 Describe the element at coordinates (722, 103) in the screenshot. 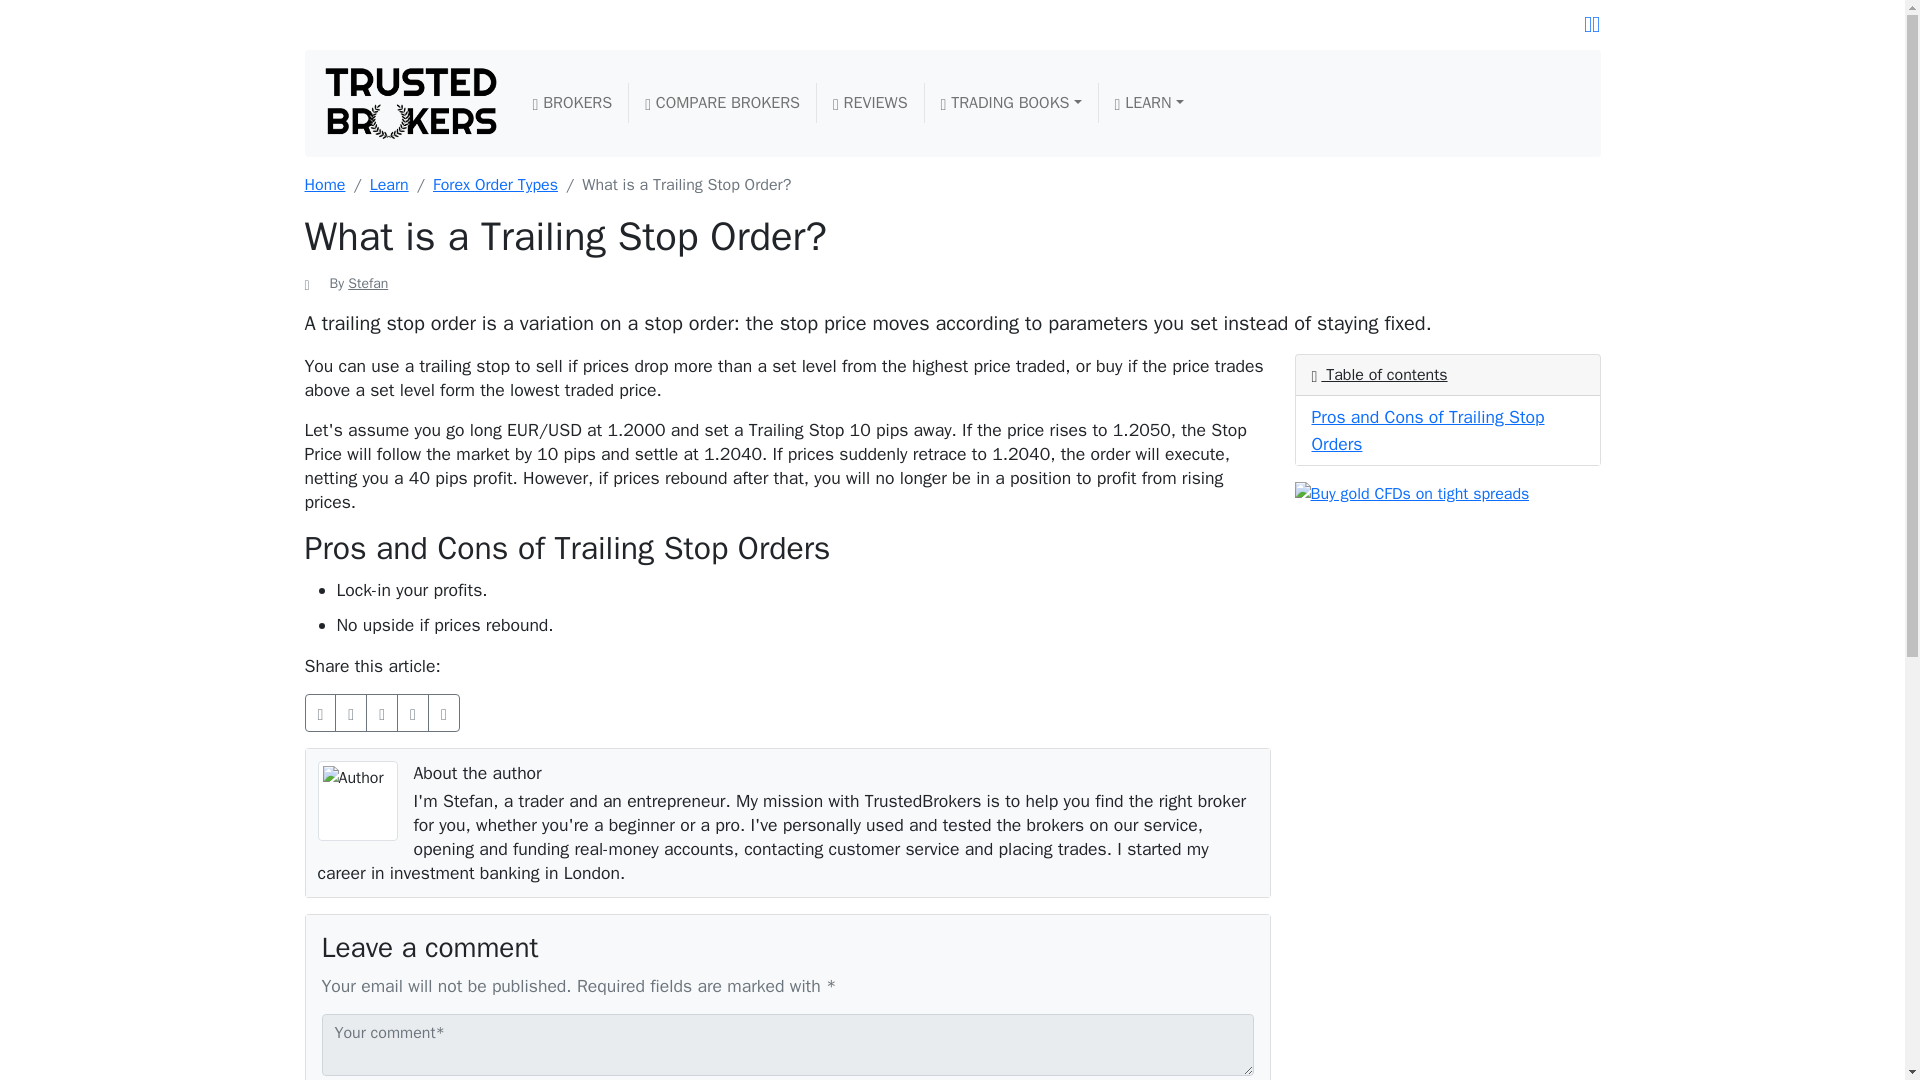

I see `COMPARE BROKERS` at that location.